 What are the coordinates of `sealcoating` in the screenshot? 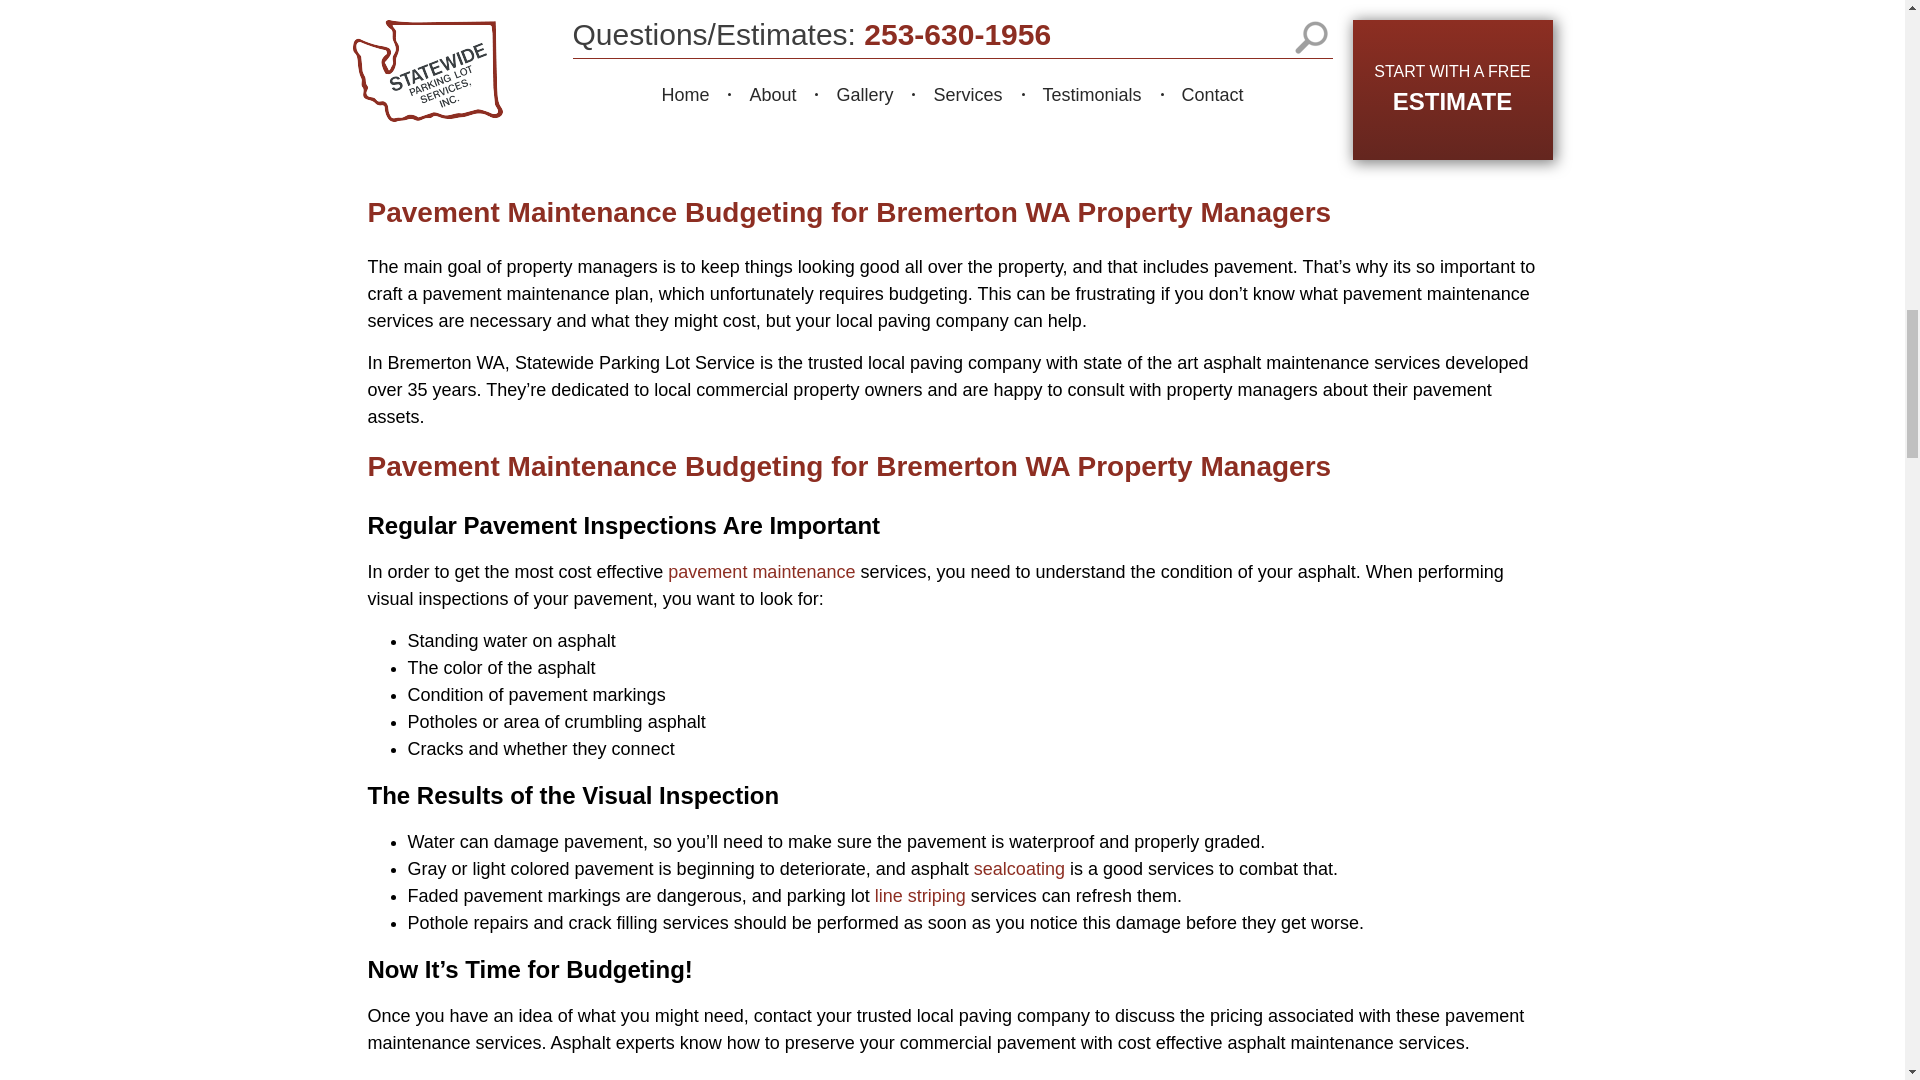 It's located at (1019, 868).